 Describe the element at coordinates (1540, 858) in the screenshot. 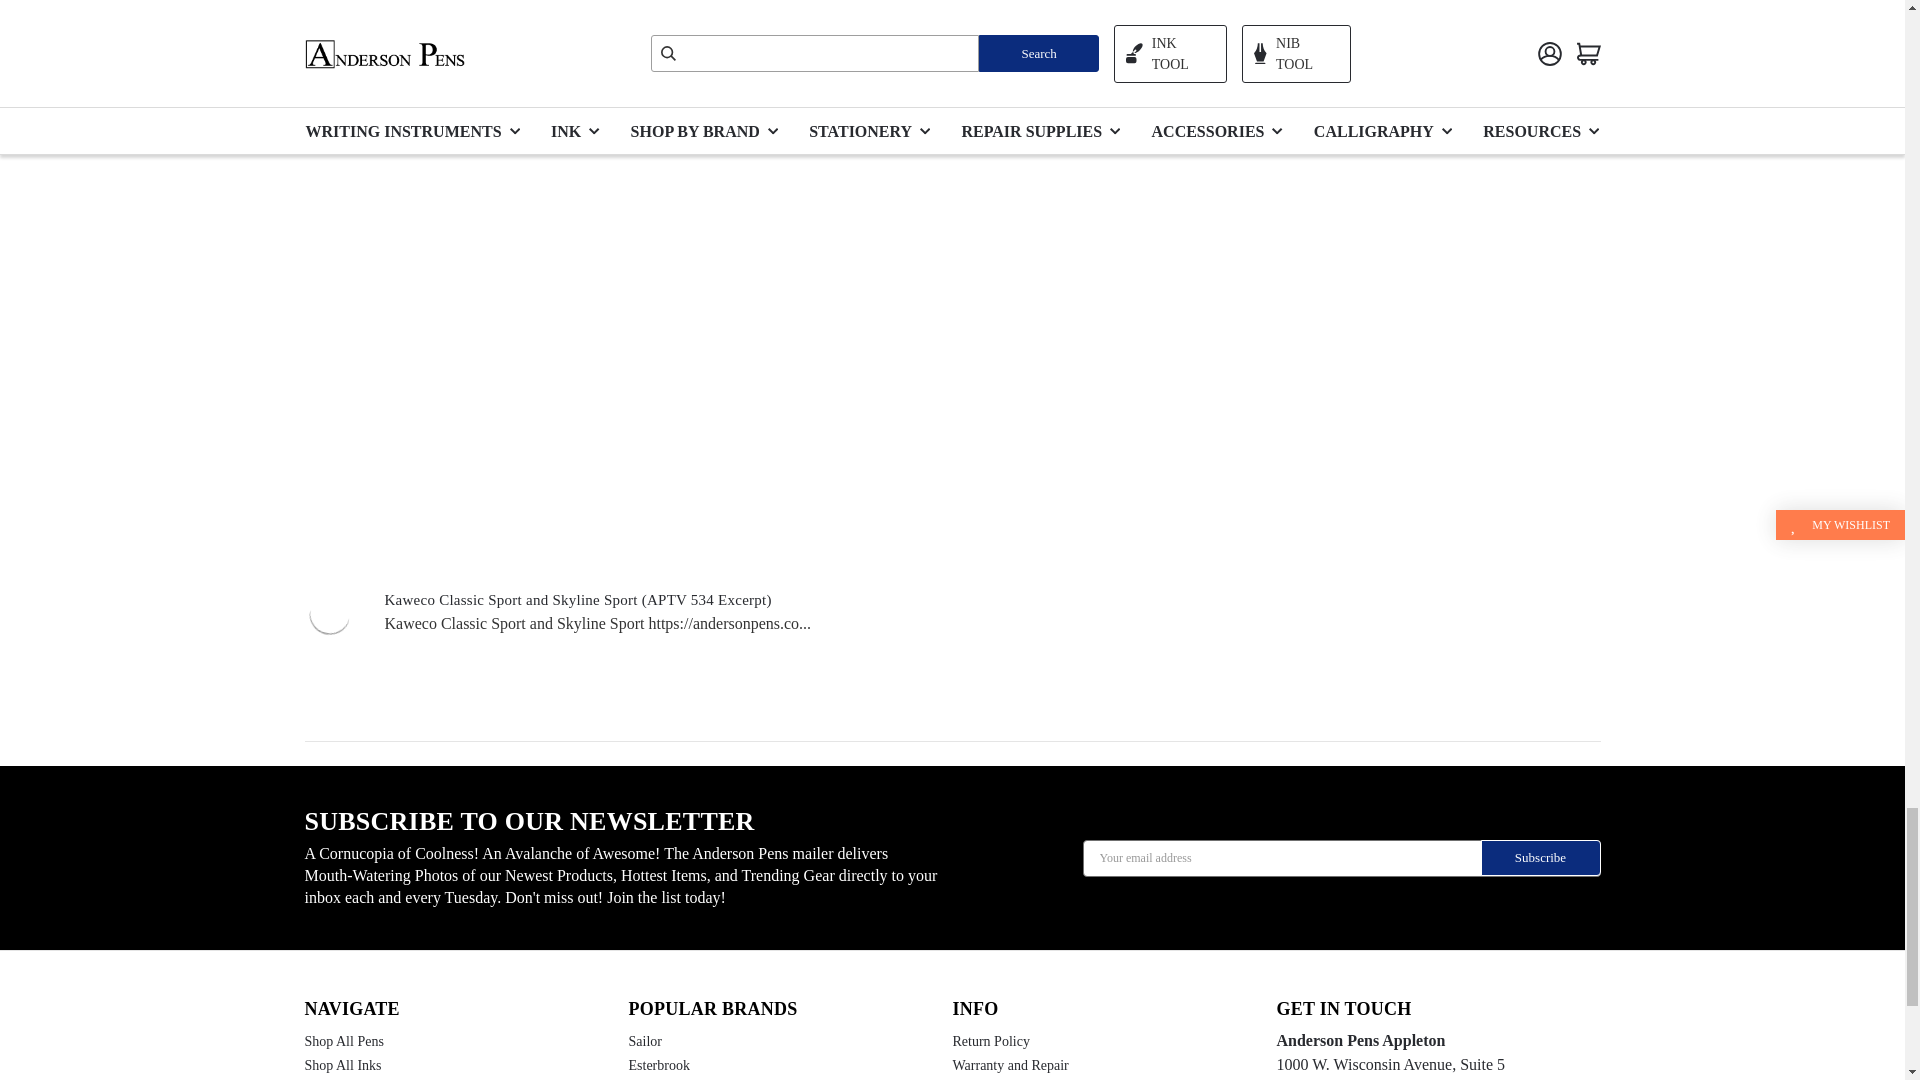

I see `Subscribe` at that location.